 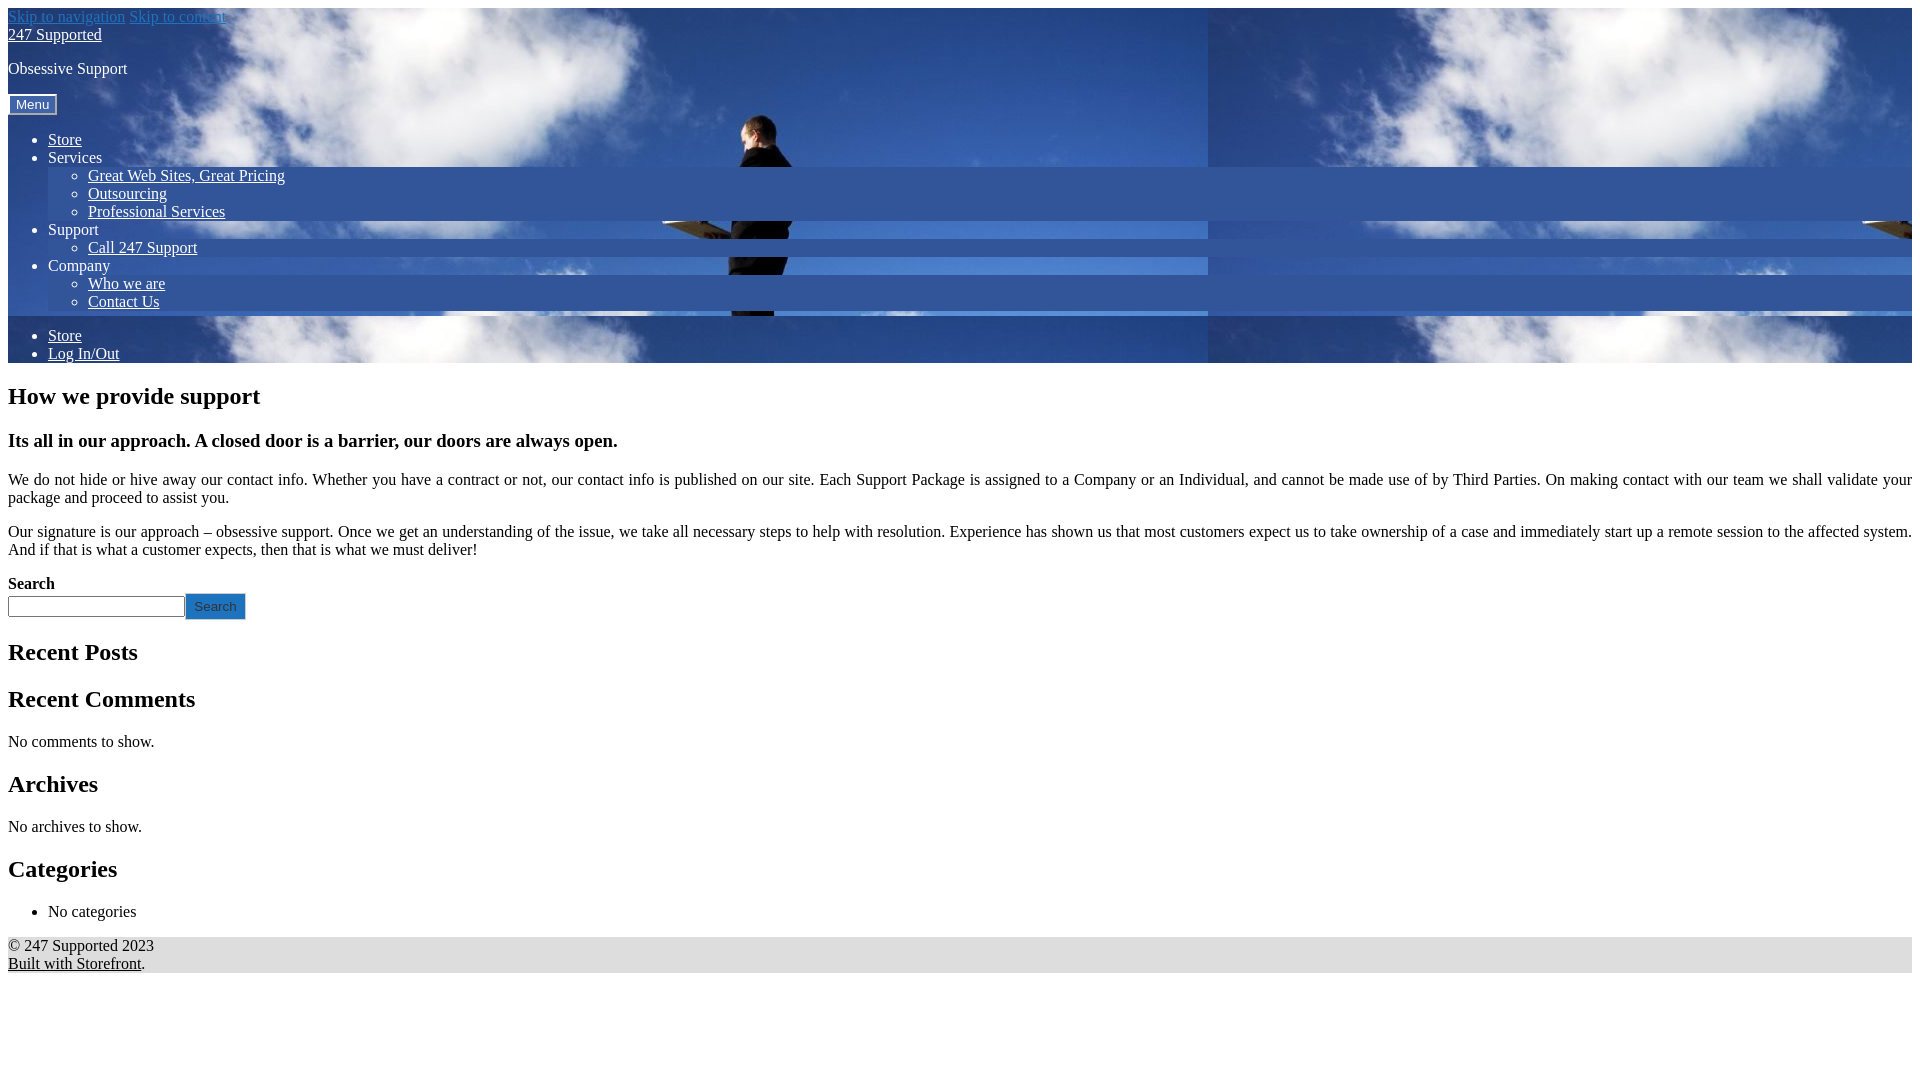 I want to click on 247 Supported, so click(x=55, y=34).